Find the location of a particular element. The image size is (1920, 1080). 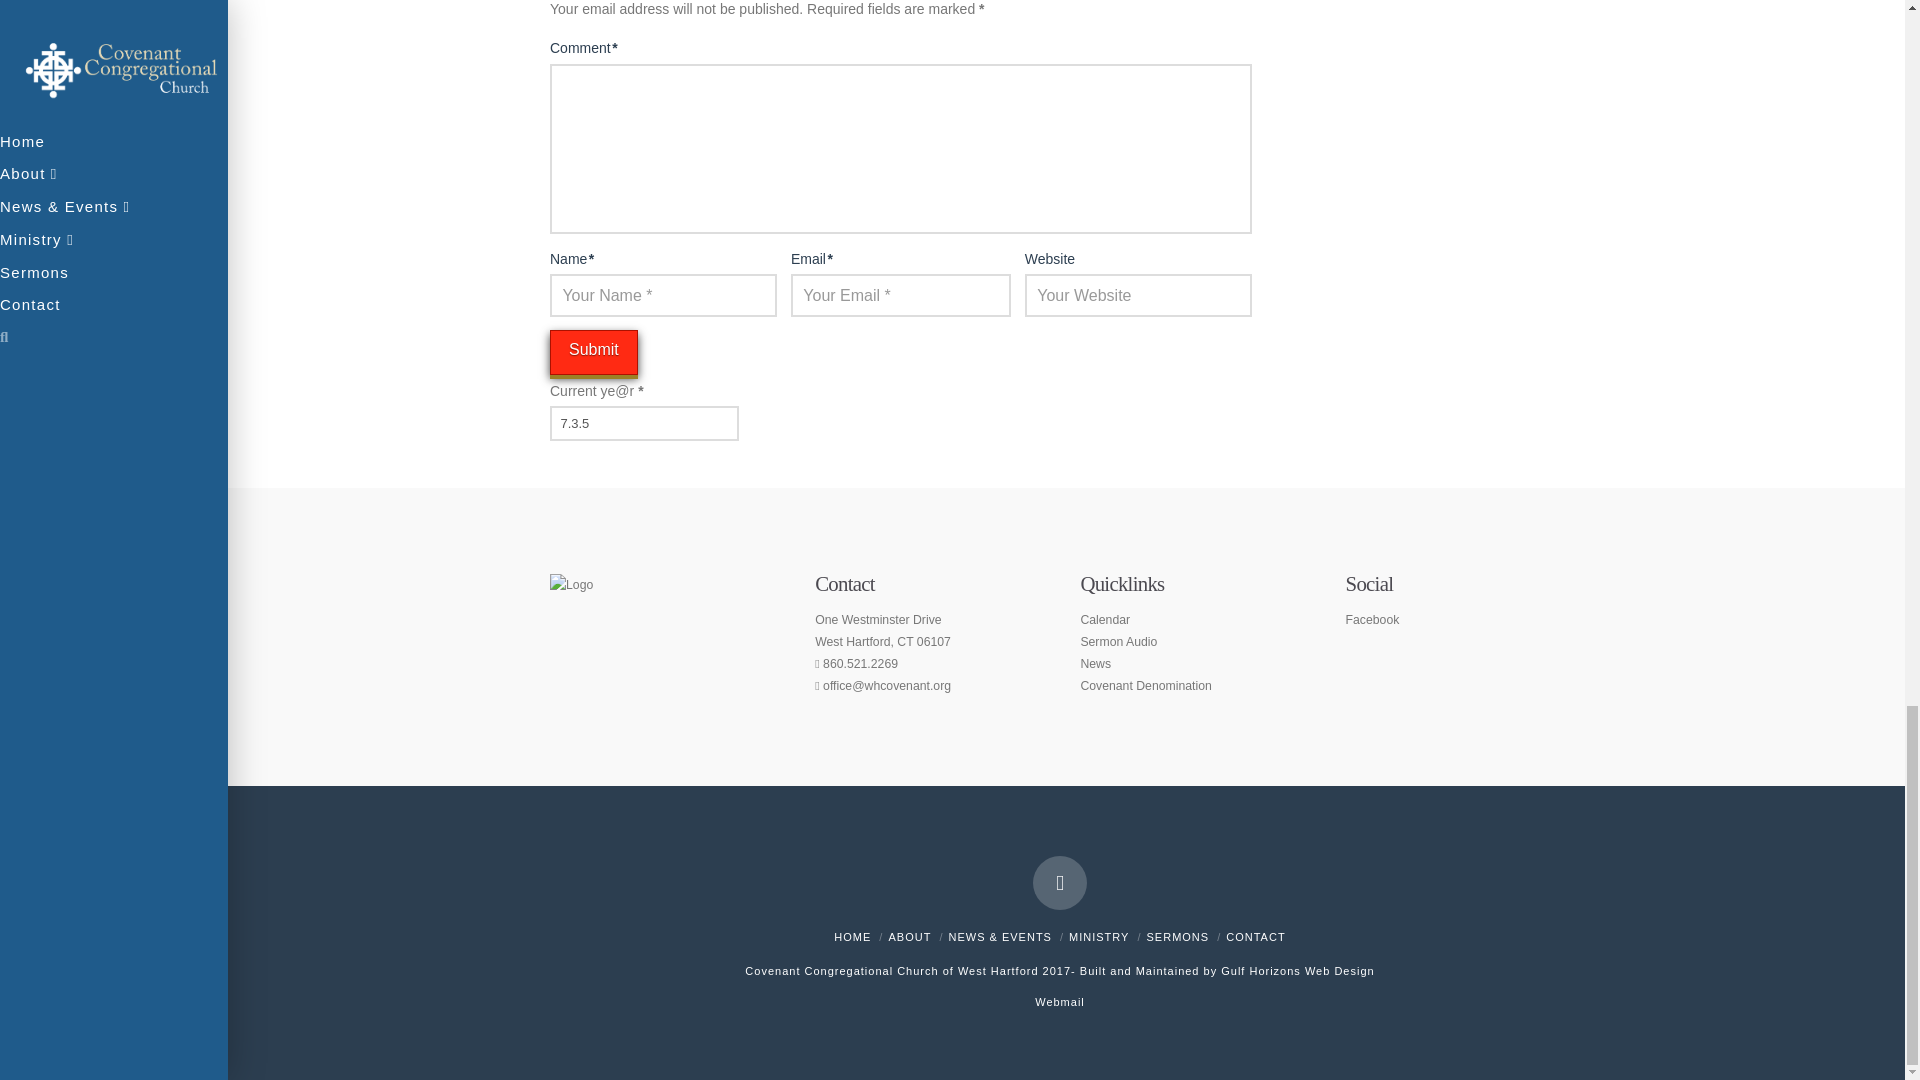

Facebook is located at coordinates (1059, 883).